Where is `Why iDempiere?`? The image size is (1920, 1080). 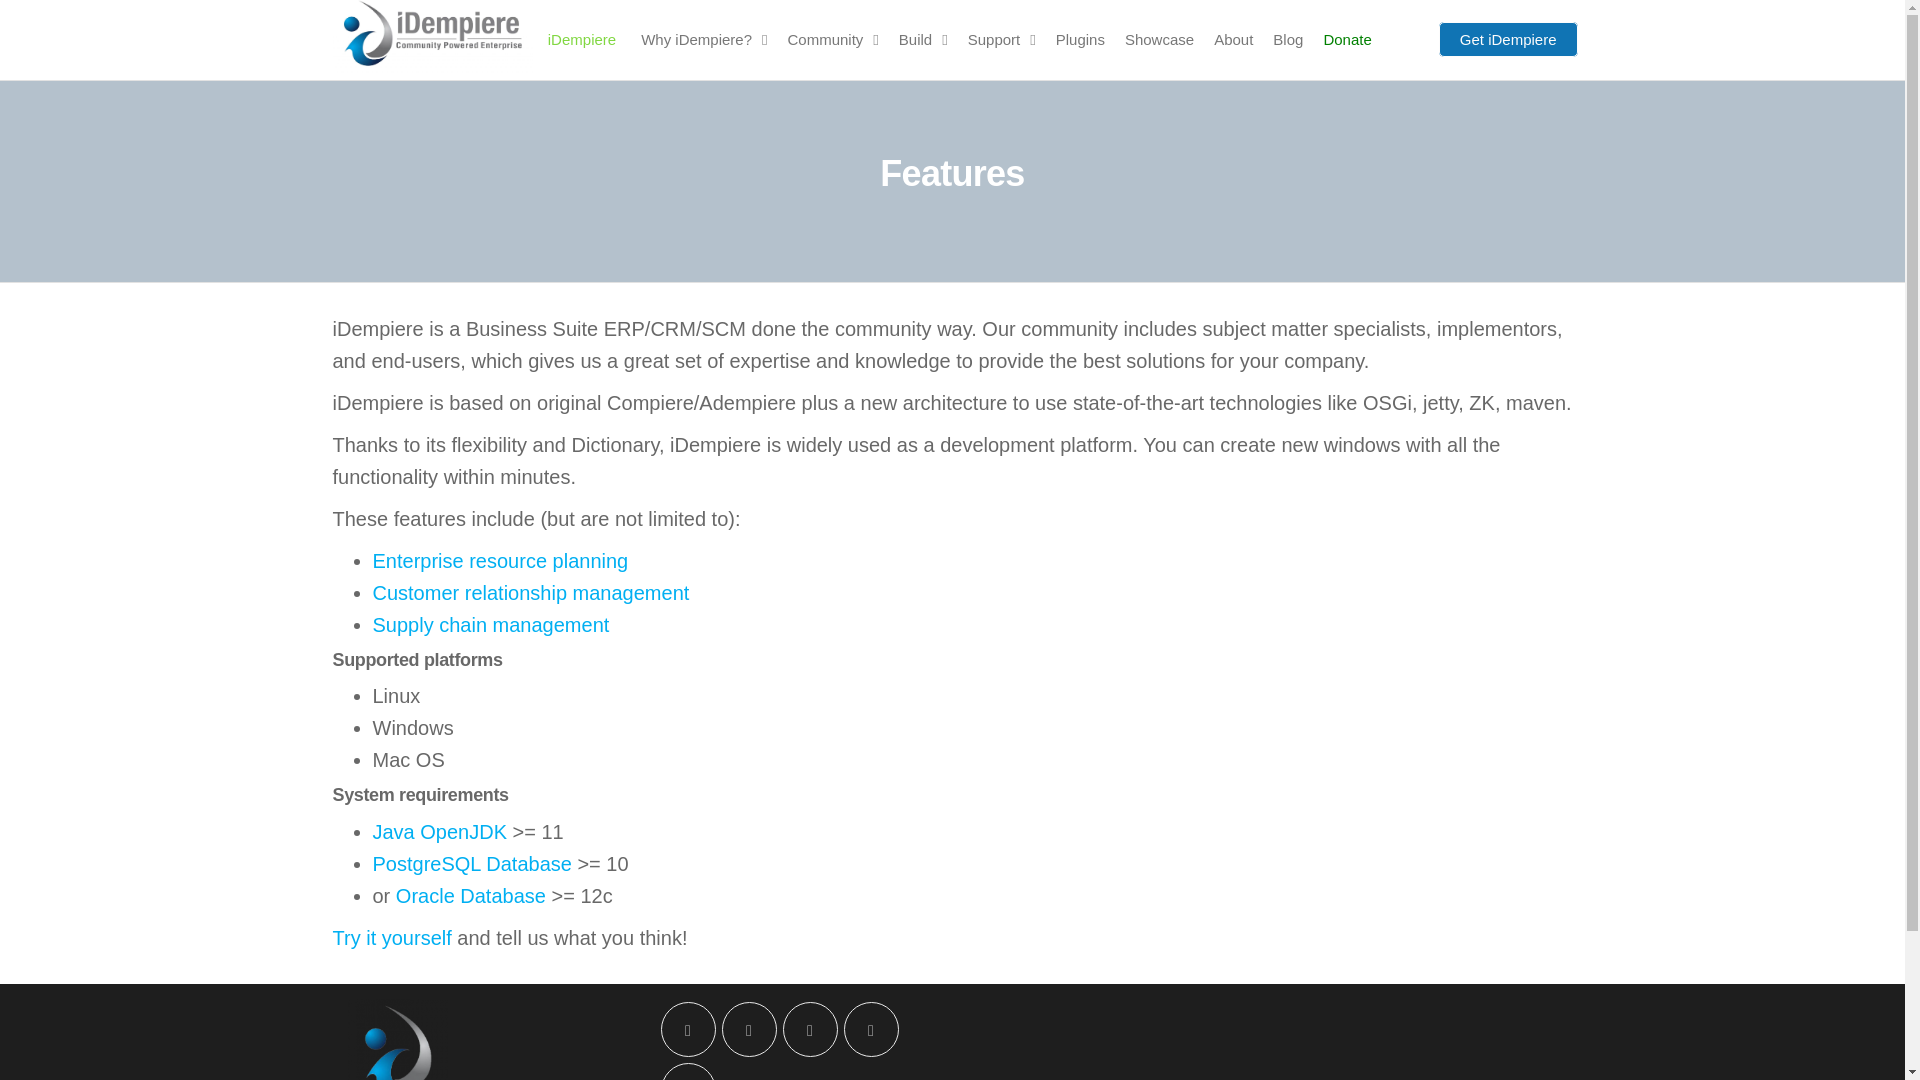 Why iDempiere? is located at coordinates (704, 40).